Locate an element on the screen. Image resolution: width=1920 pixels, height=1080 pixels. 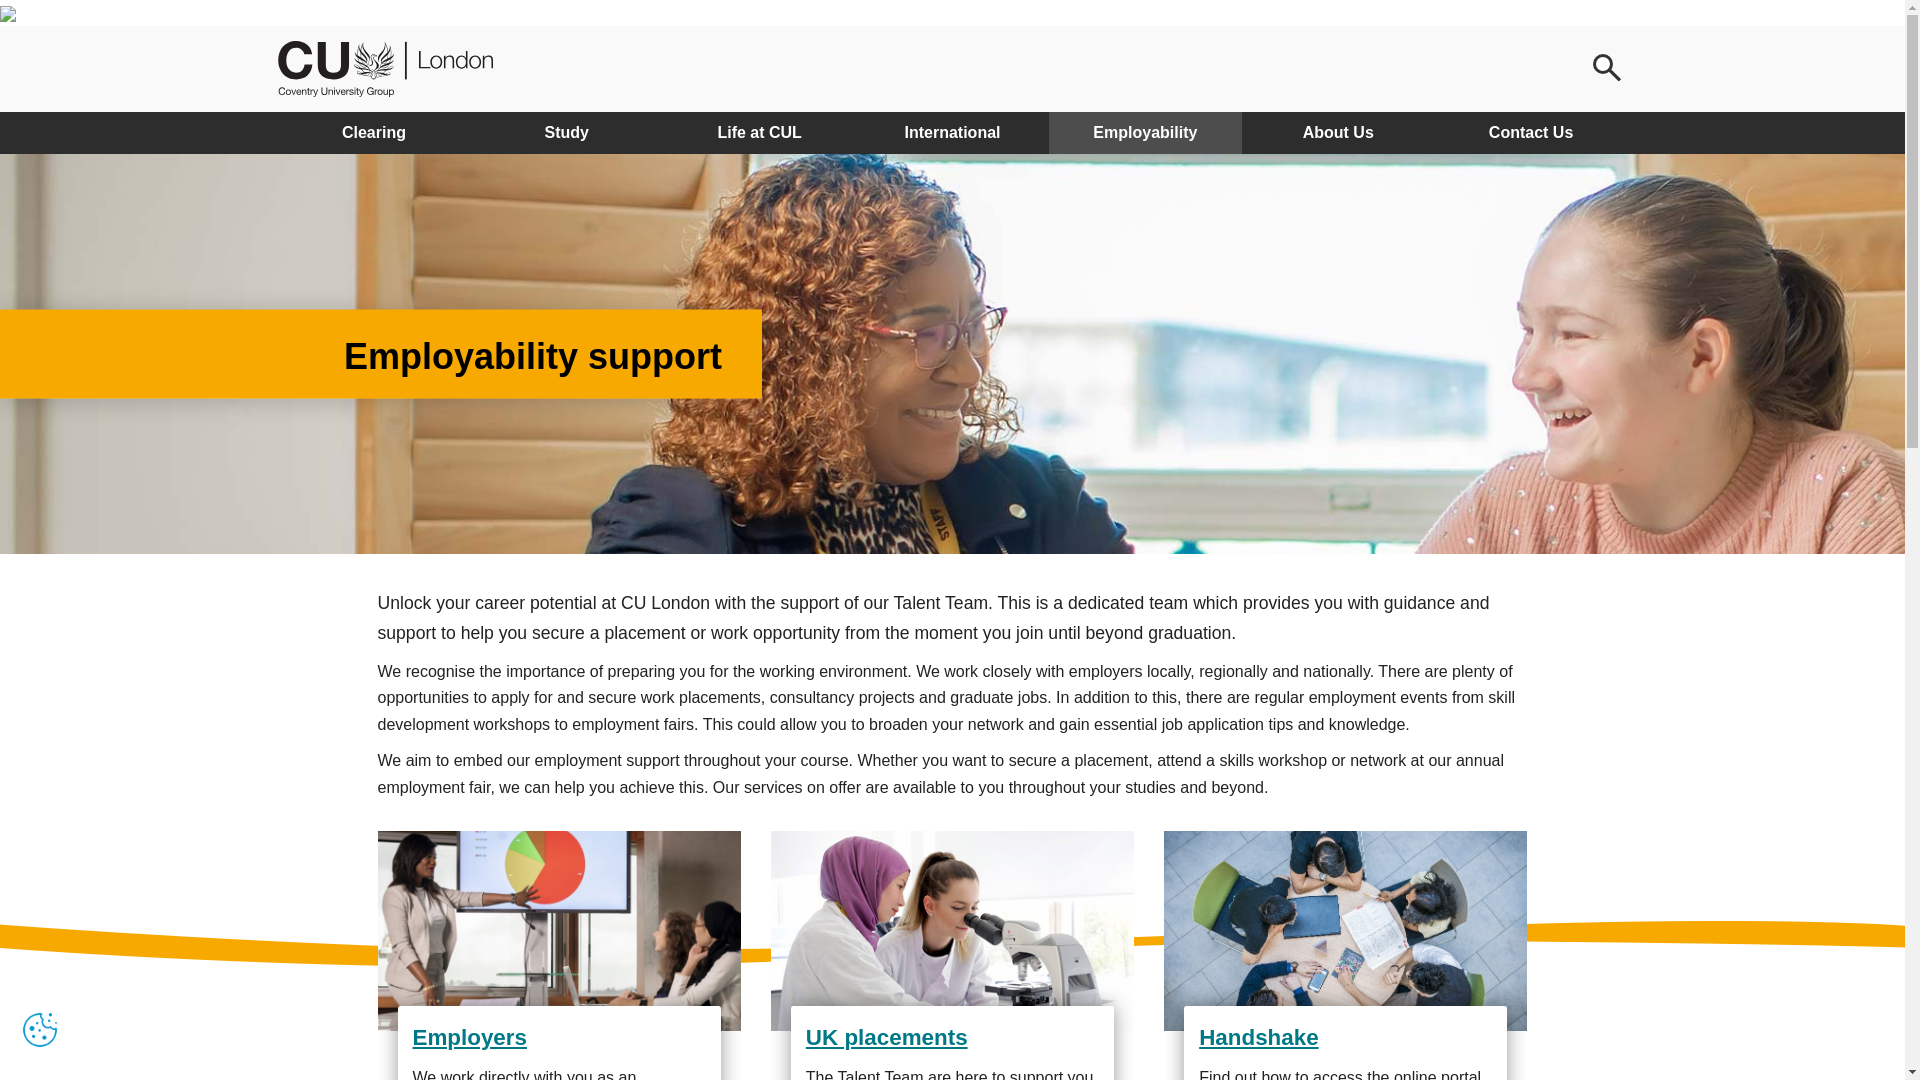
Study is located at coordinates (566, 133).